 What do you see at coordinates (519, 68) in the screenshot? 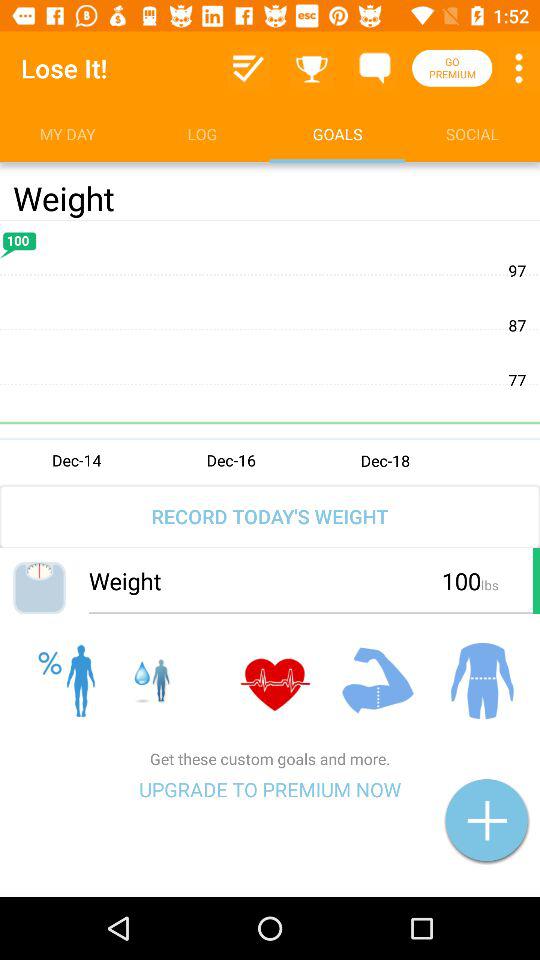
I see `settings` at bounding box center [519, 68].